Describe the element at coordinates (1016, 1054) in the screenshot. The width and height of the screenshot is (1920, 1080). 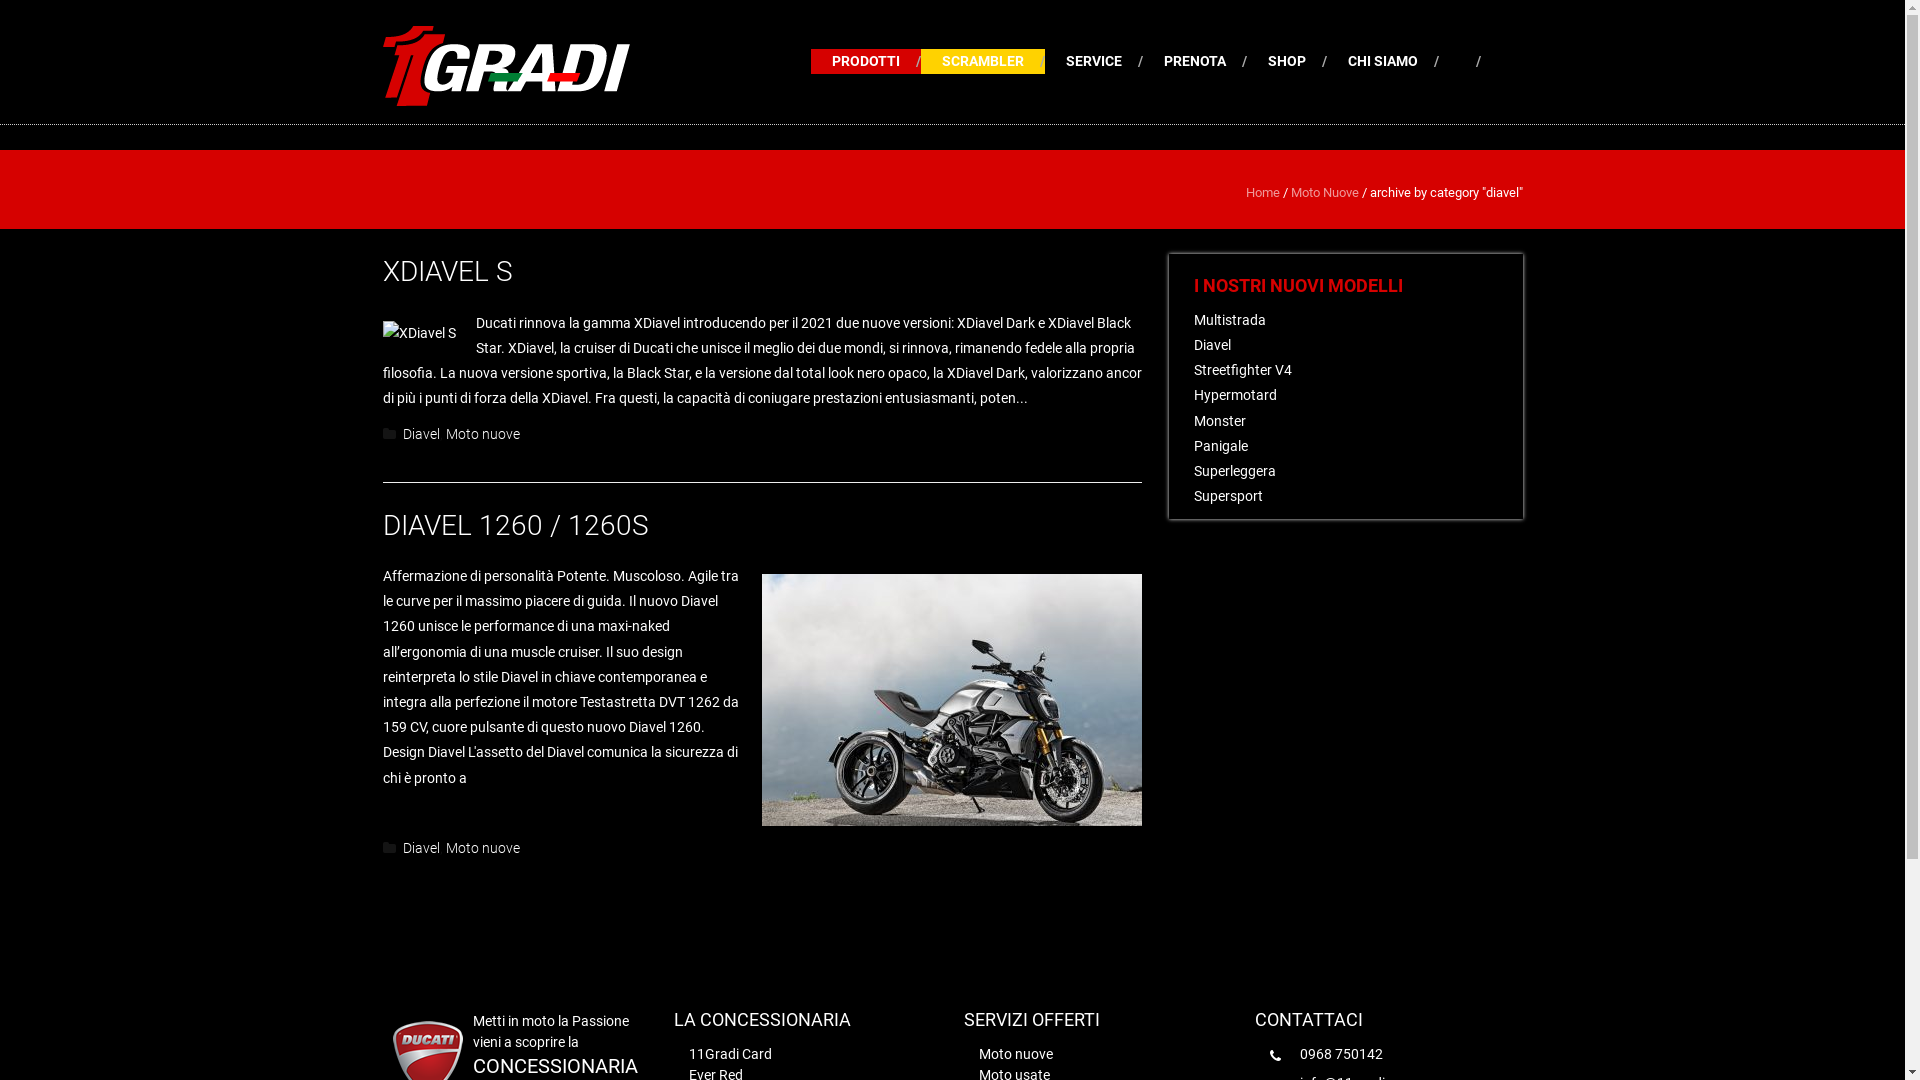
I see `Moto nuove` at that location.